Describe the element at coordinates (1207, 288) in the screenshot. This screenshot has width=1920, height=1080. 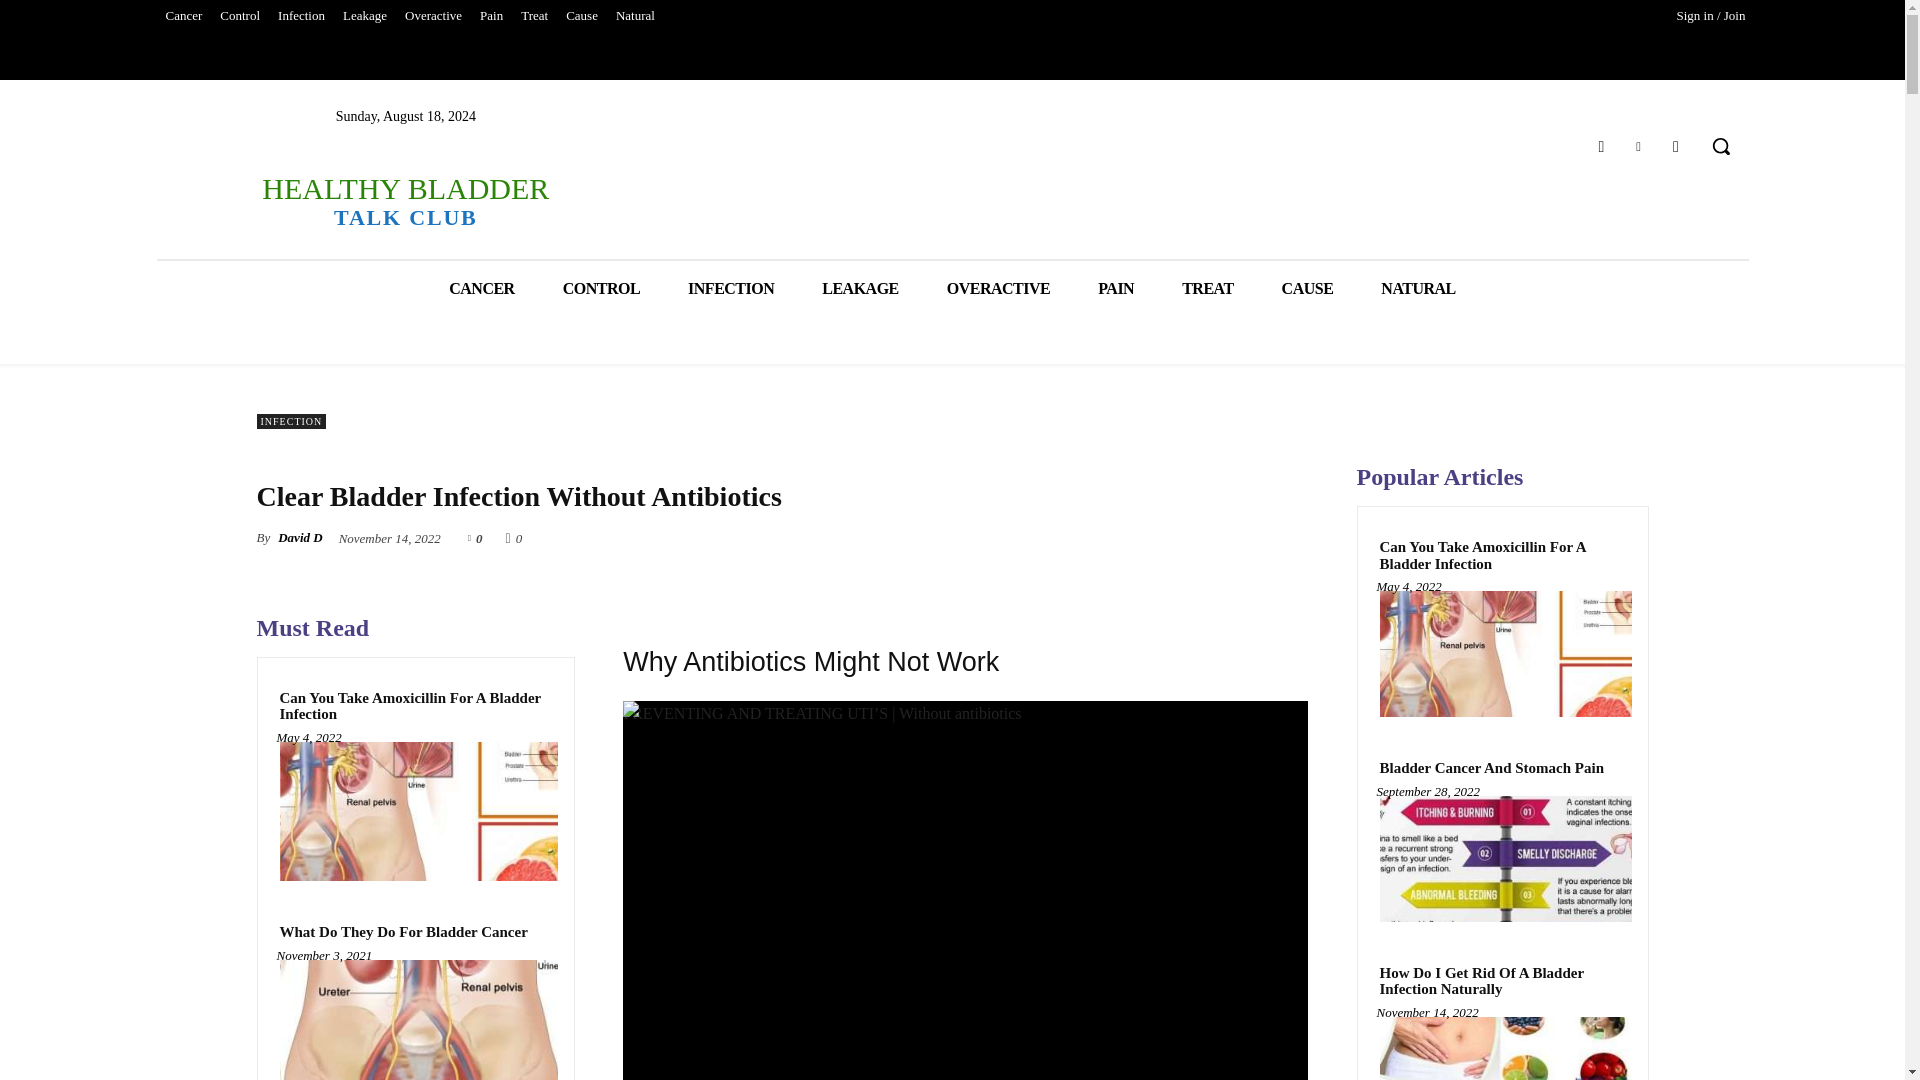
I see `TREAT` at that location.